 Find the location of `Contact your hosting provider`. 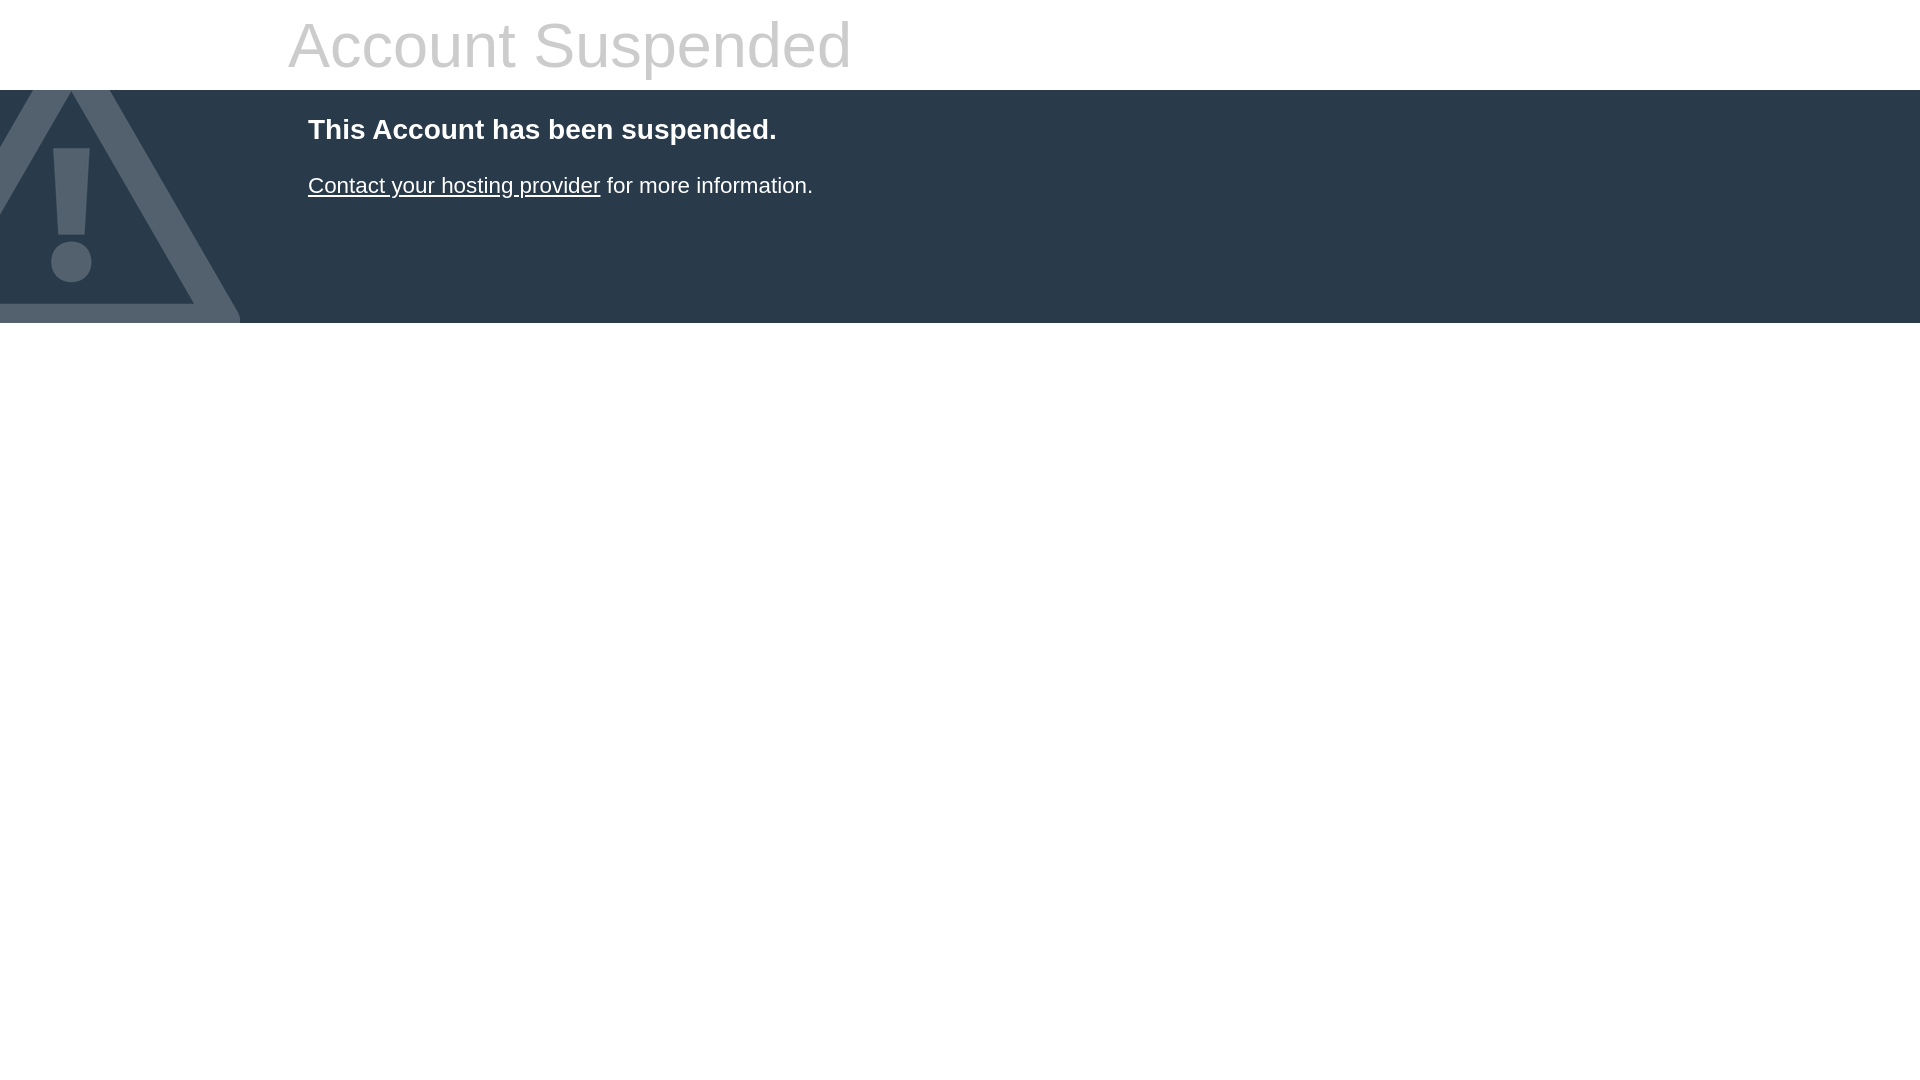

Contact your hosting provider is located at coordinates (454, 186).